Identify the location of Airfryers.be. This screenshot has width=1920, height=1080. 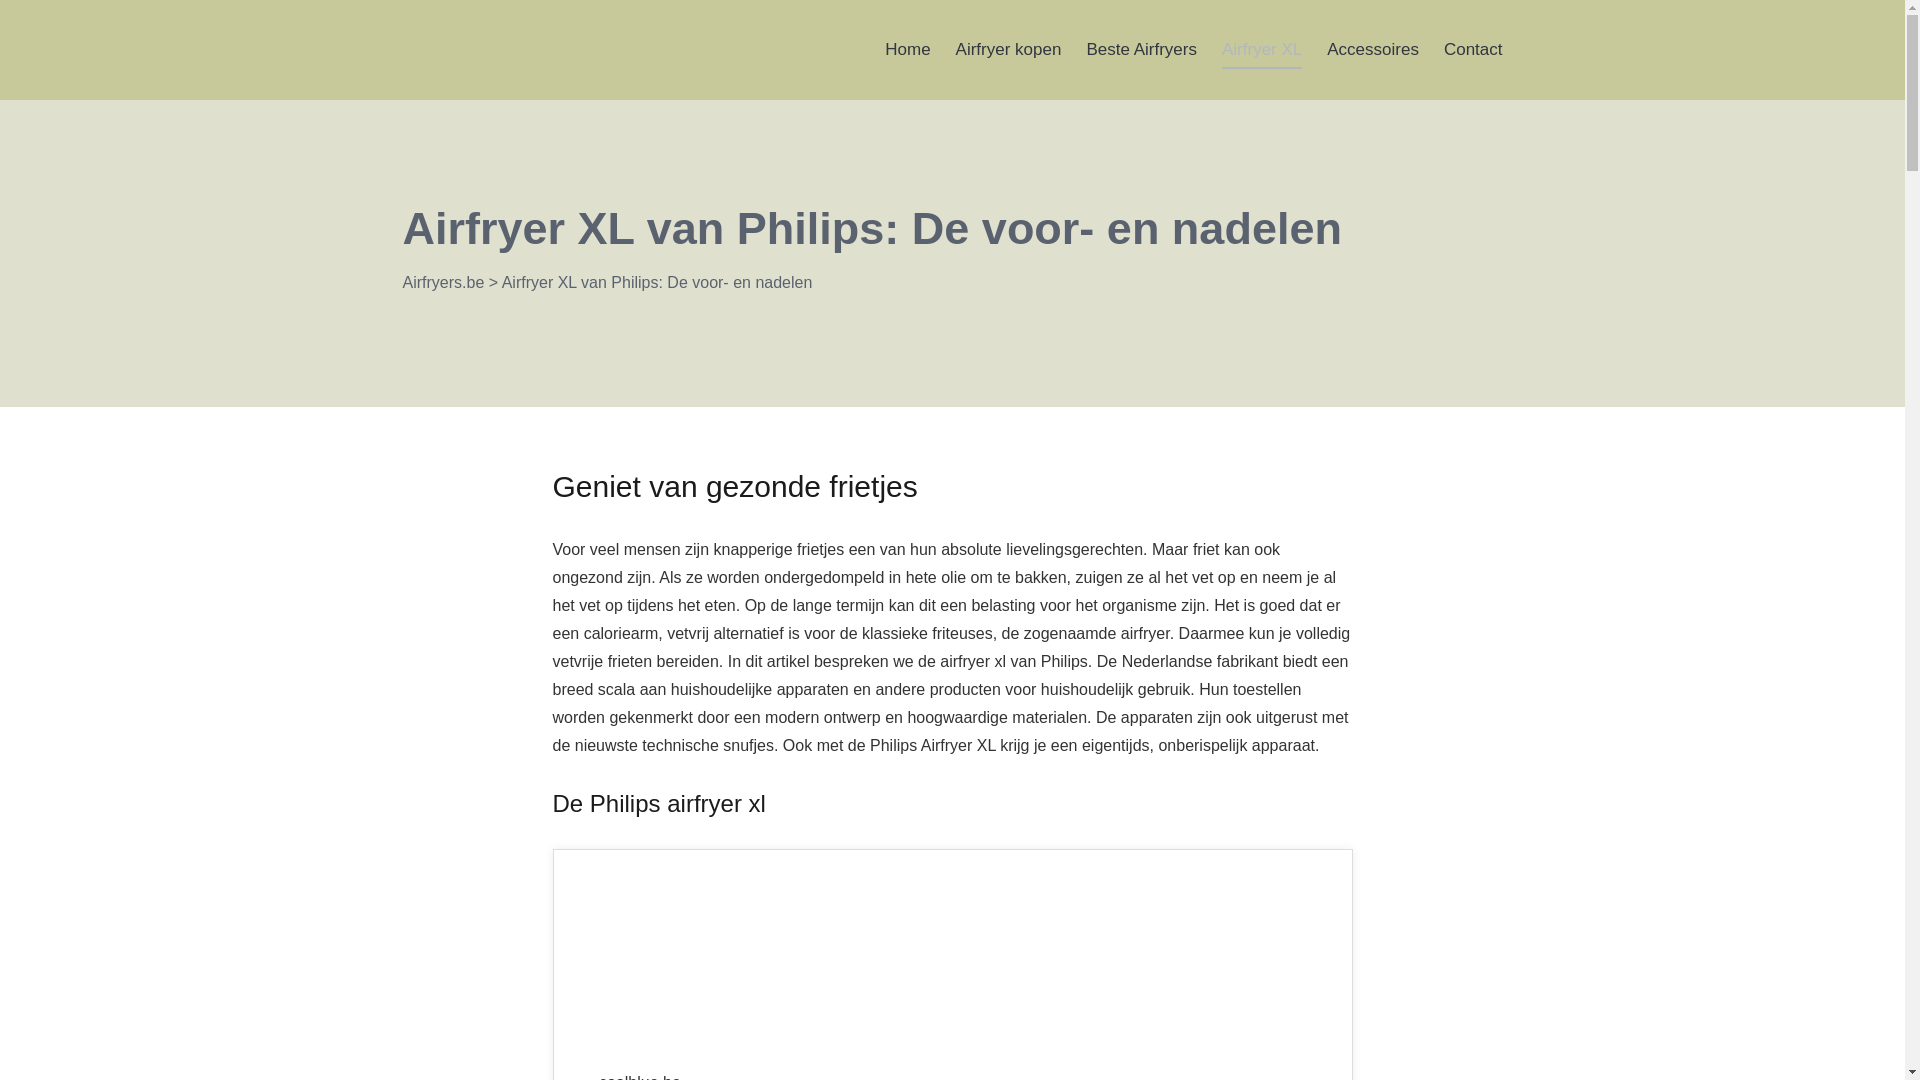
(443, 282).